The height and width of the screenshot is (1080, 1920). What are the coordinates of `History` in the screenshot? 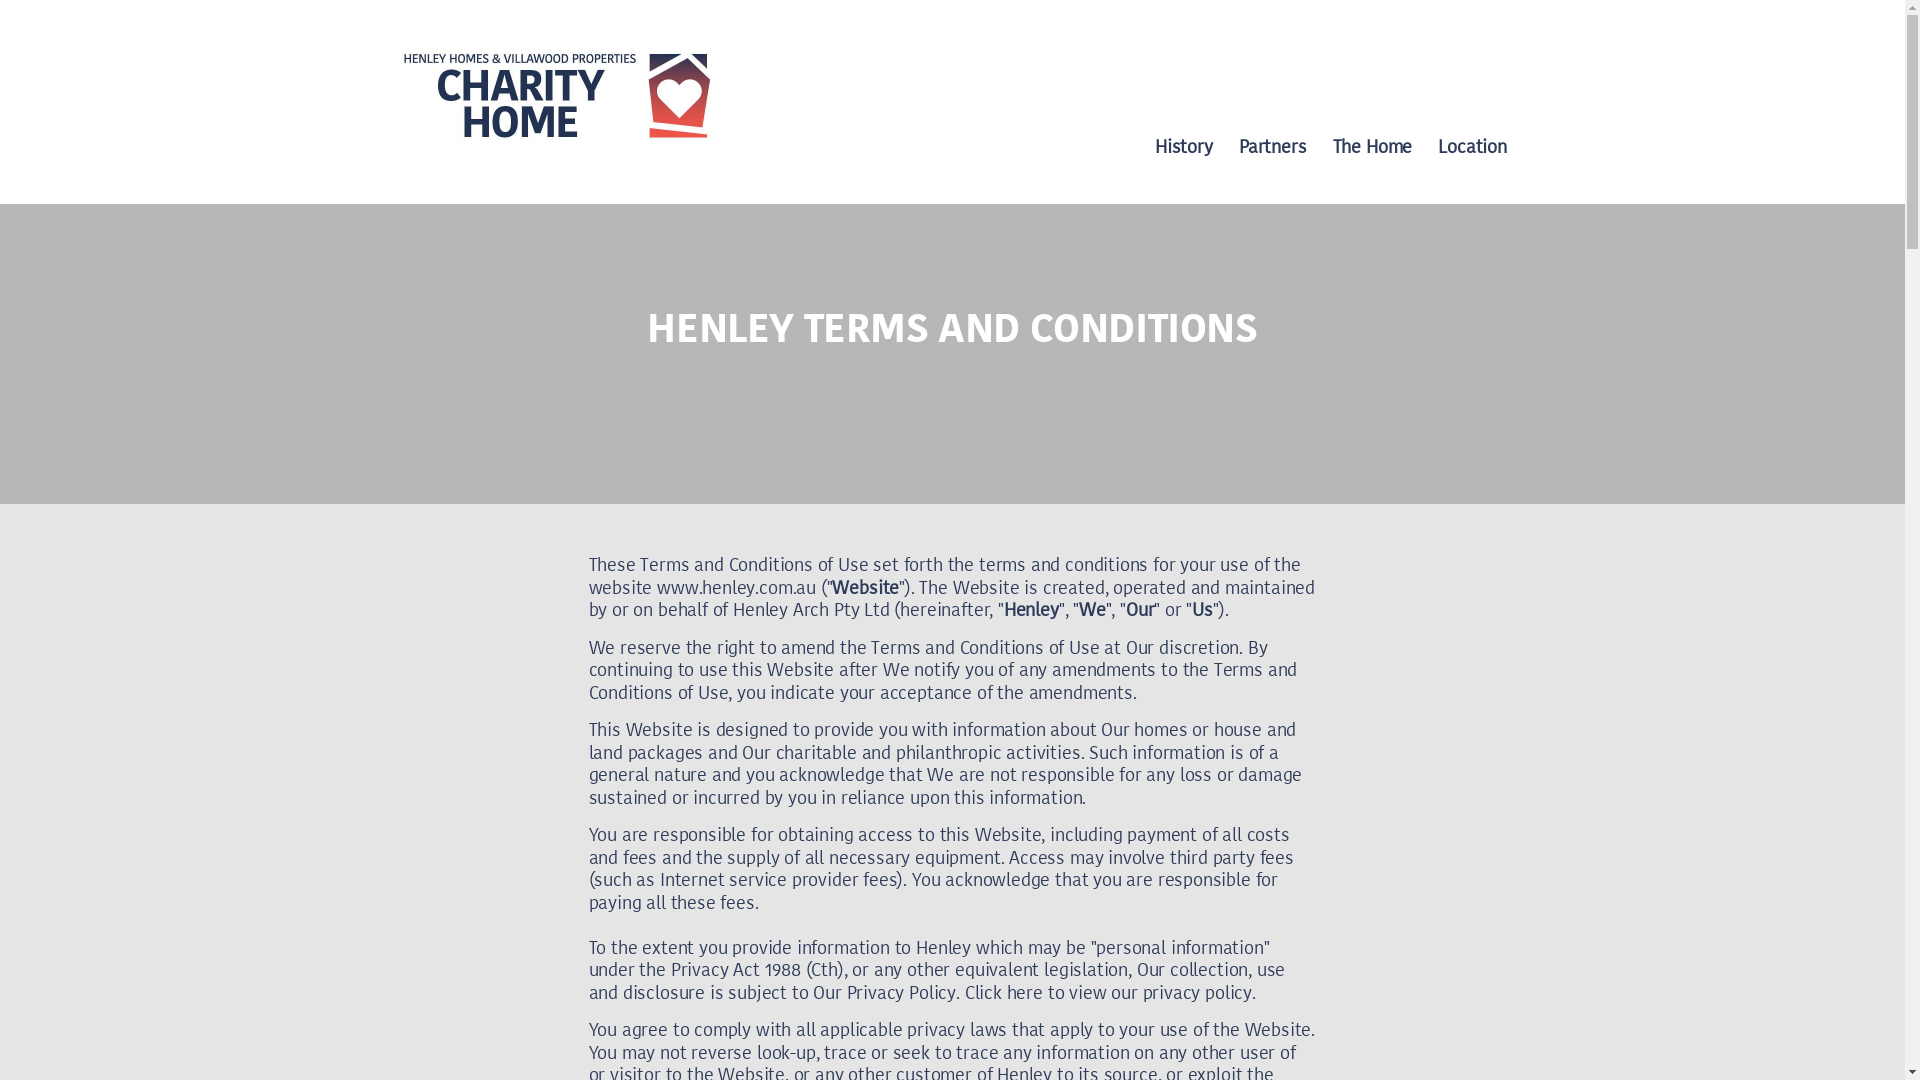 It's located at (1184, 146).